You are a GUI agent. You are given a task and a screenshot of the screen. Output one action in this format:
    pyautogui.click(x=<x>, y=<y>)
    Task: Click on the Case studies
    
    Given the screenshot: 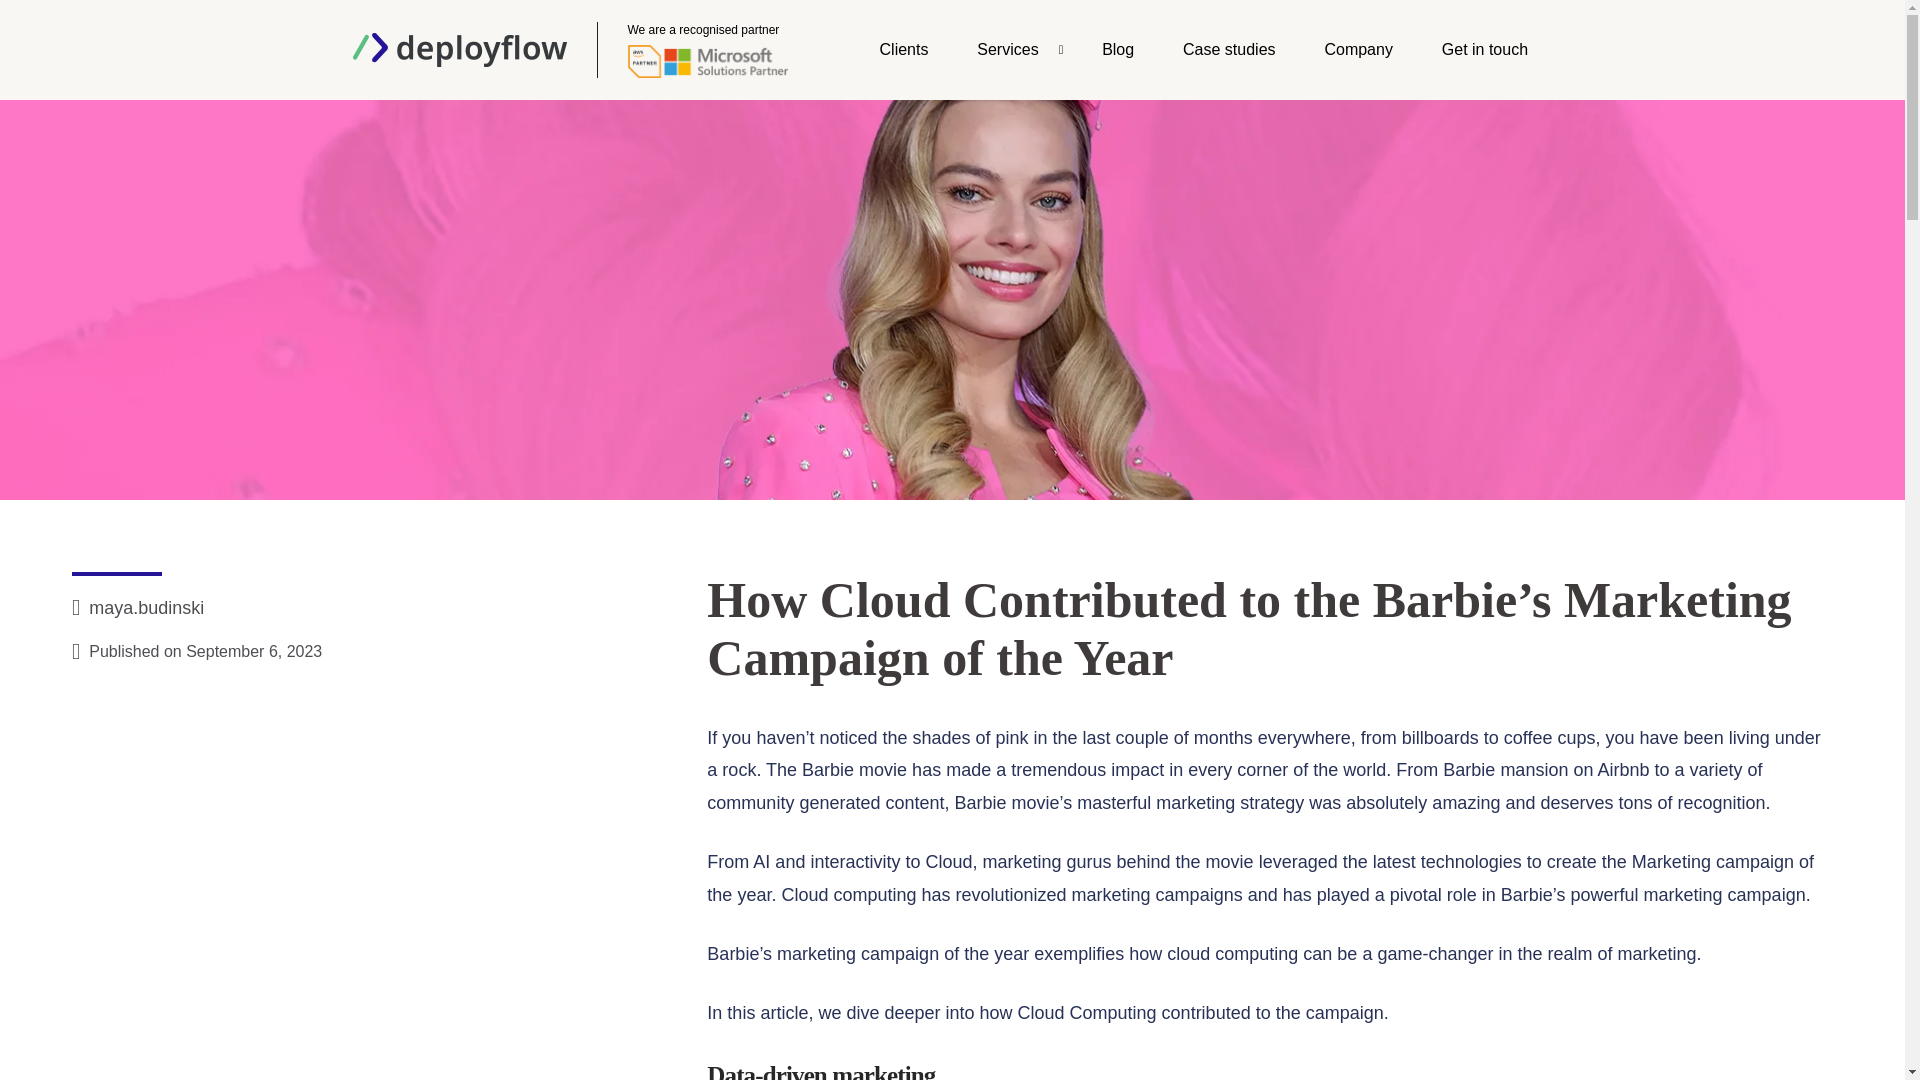 What is the action you would take?
    pyautogui.click(x=1229, y=50)
    